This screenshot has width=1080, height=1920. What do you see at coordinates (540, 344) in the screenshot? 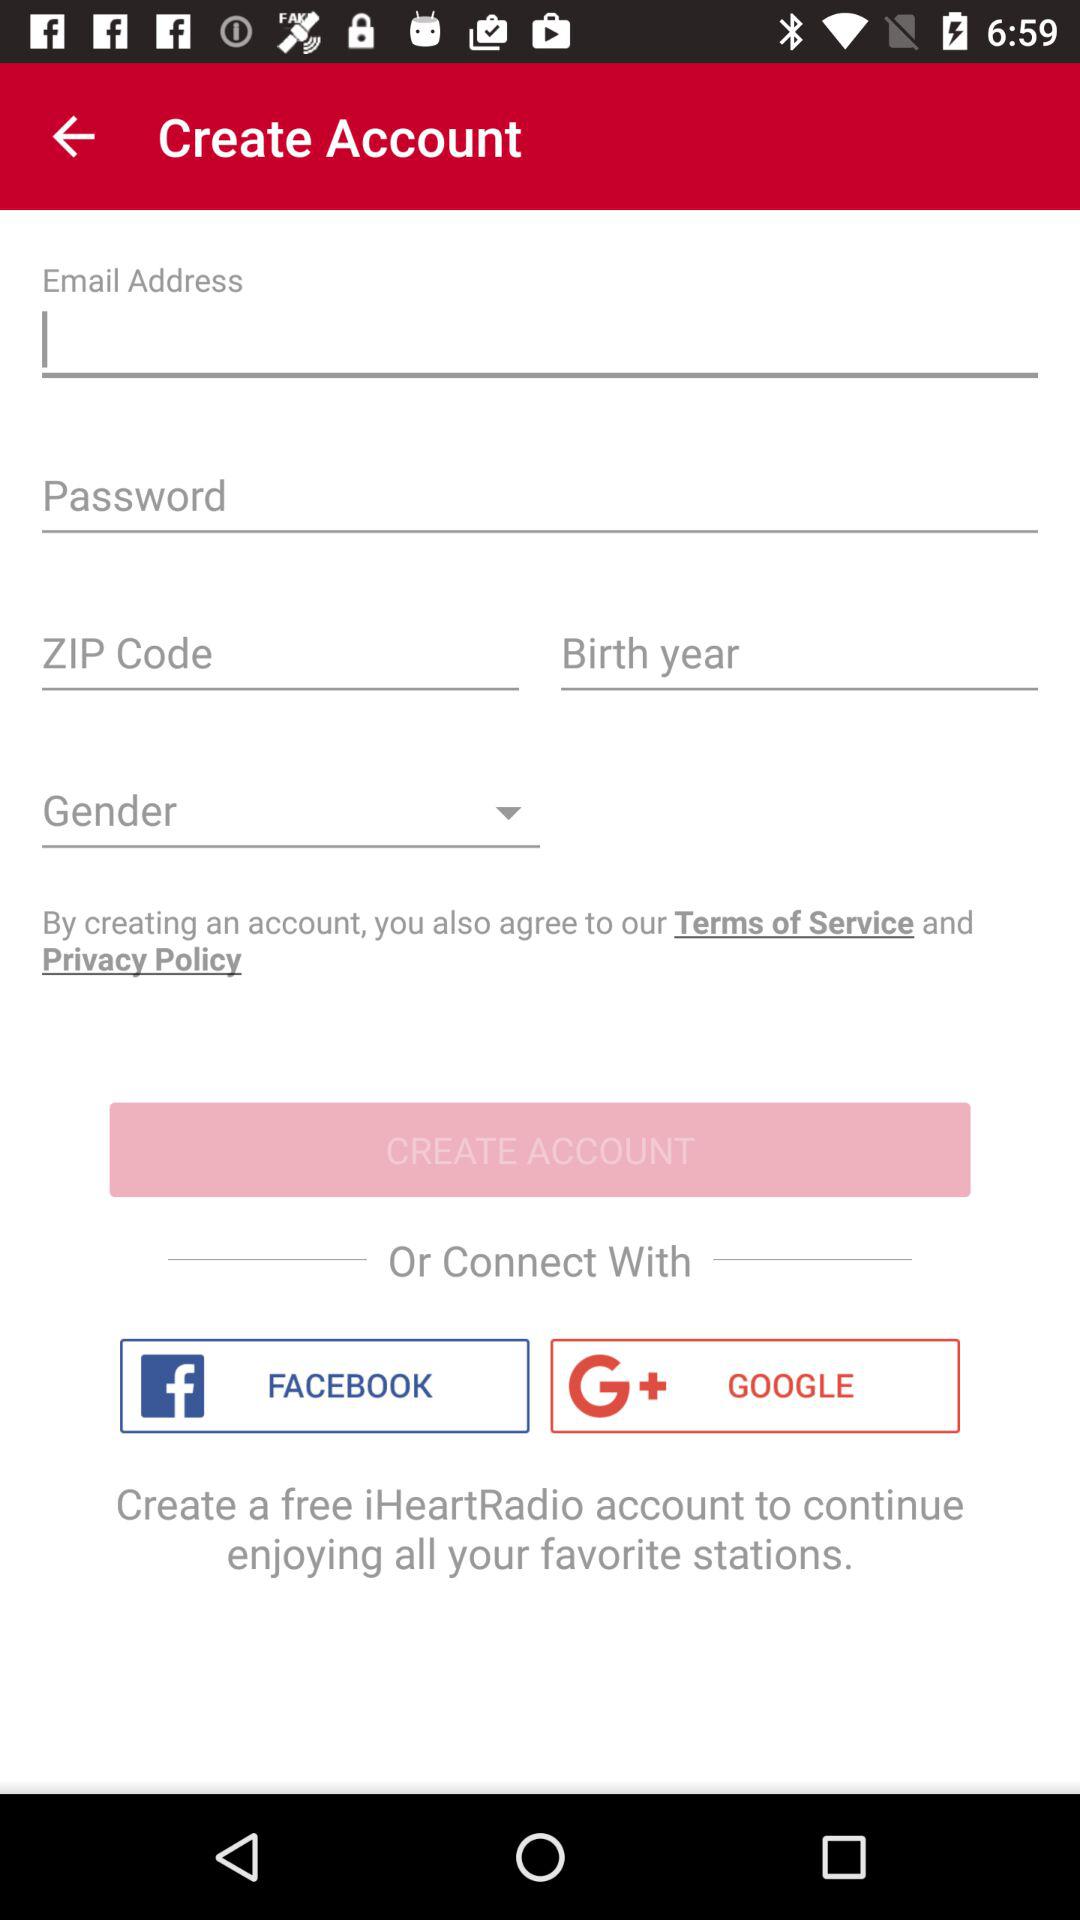
I see `enter email` at bounding box center [540, 344].